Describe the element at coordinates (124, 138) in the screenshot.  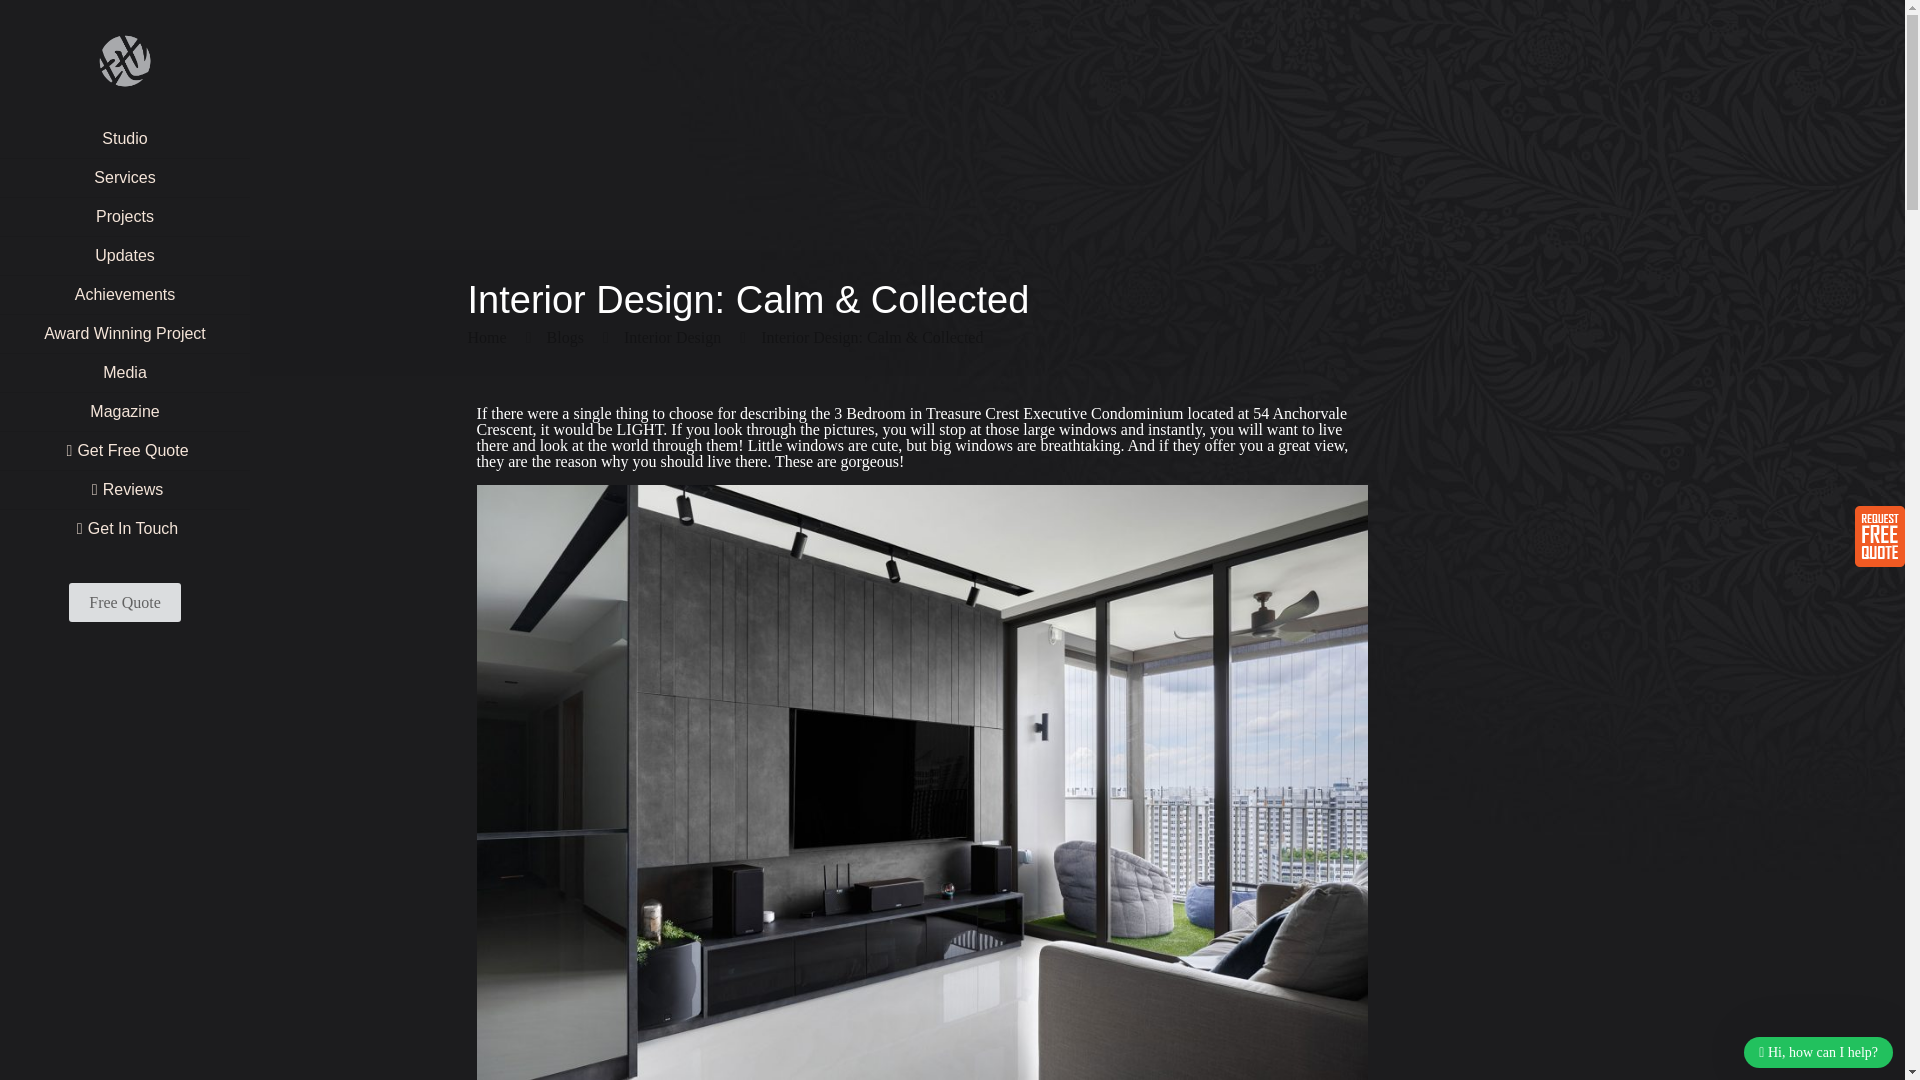
I see `Studio` at that location.